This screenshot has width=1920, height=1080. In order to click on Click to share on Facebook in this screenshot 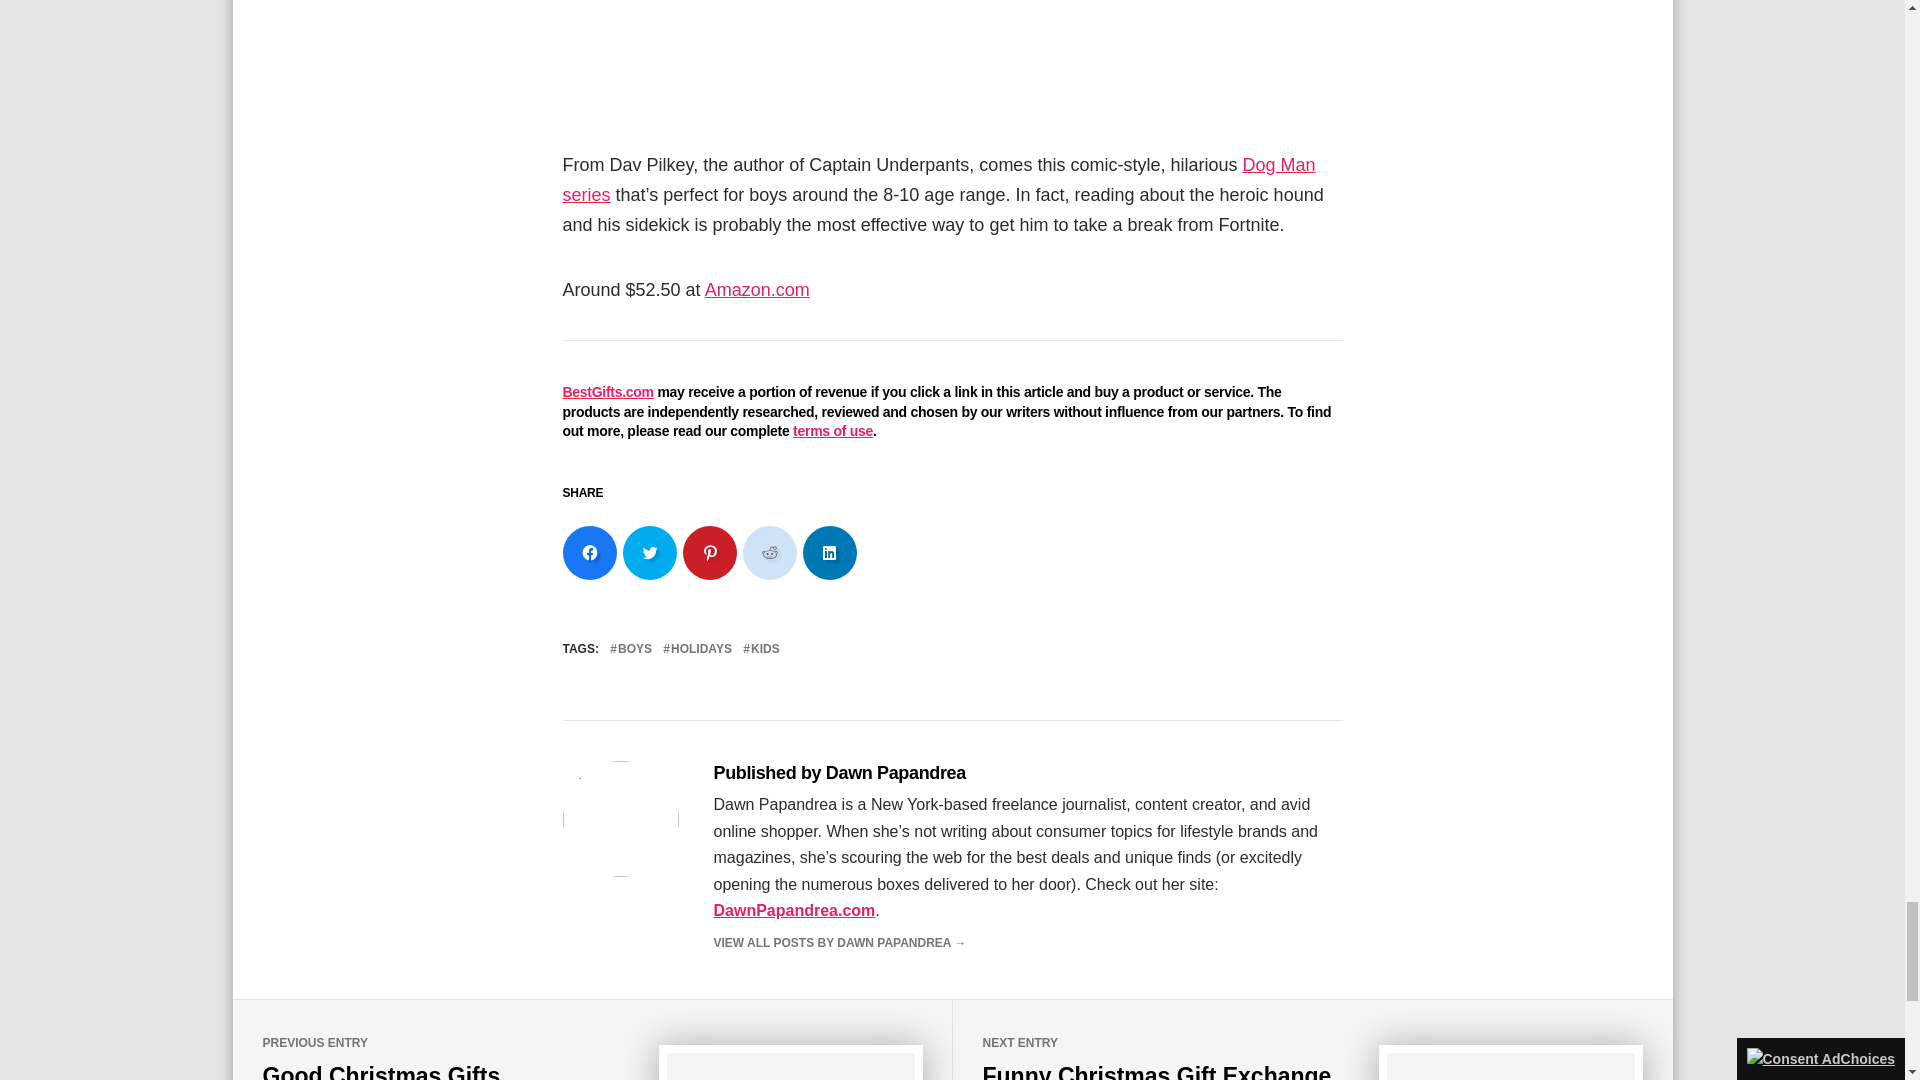, I will do `click(589, 552)`.